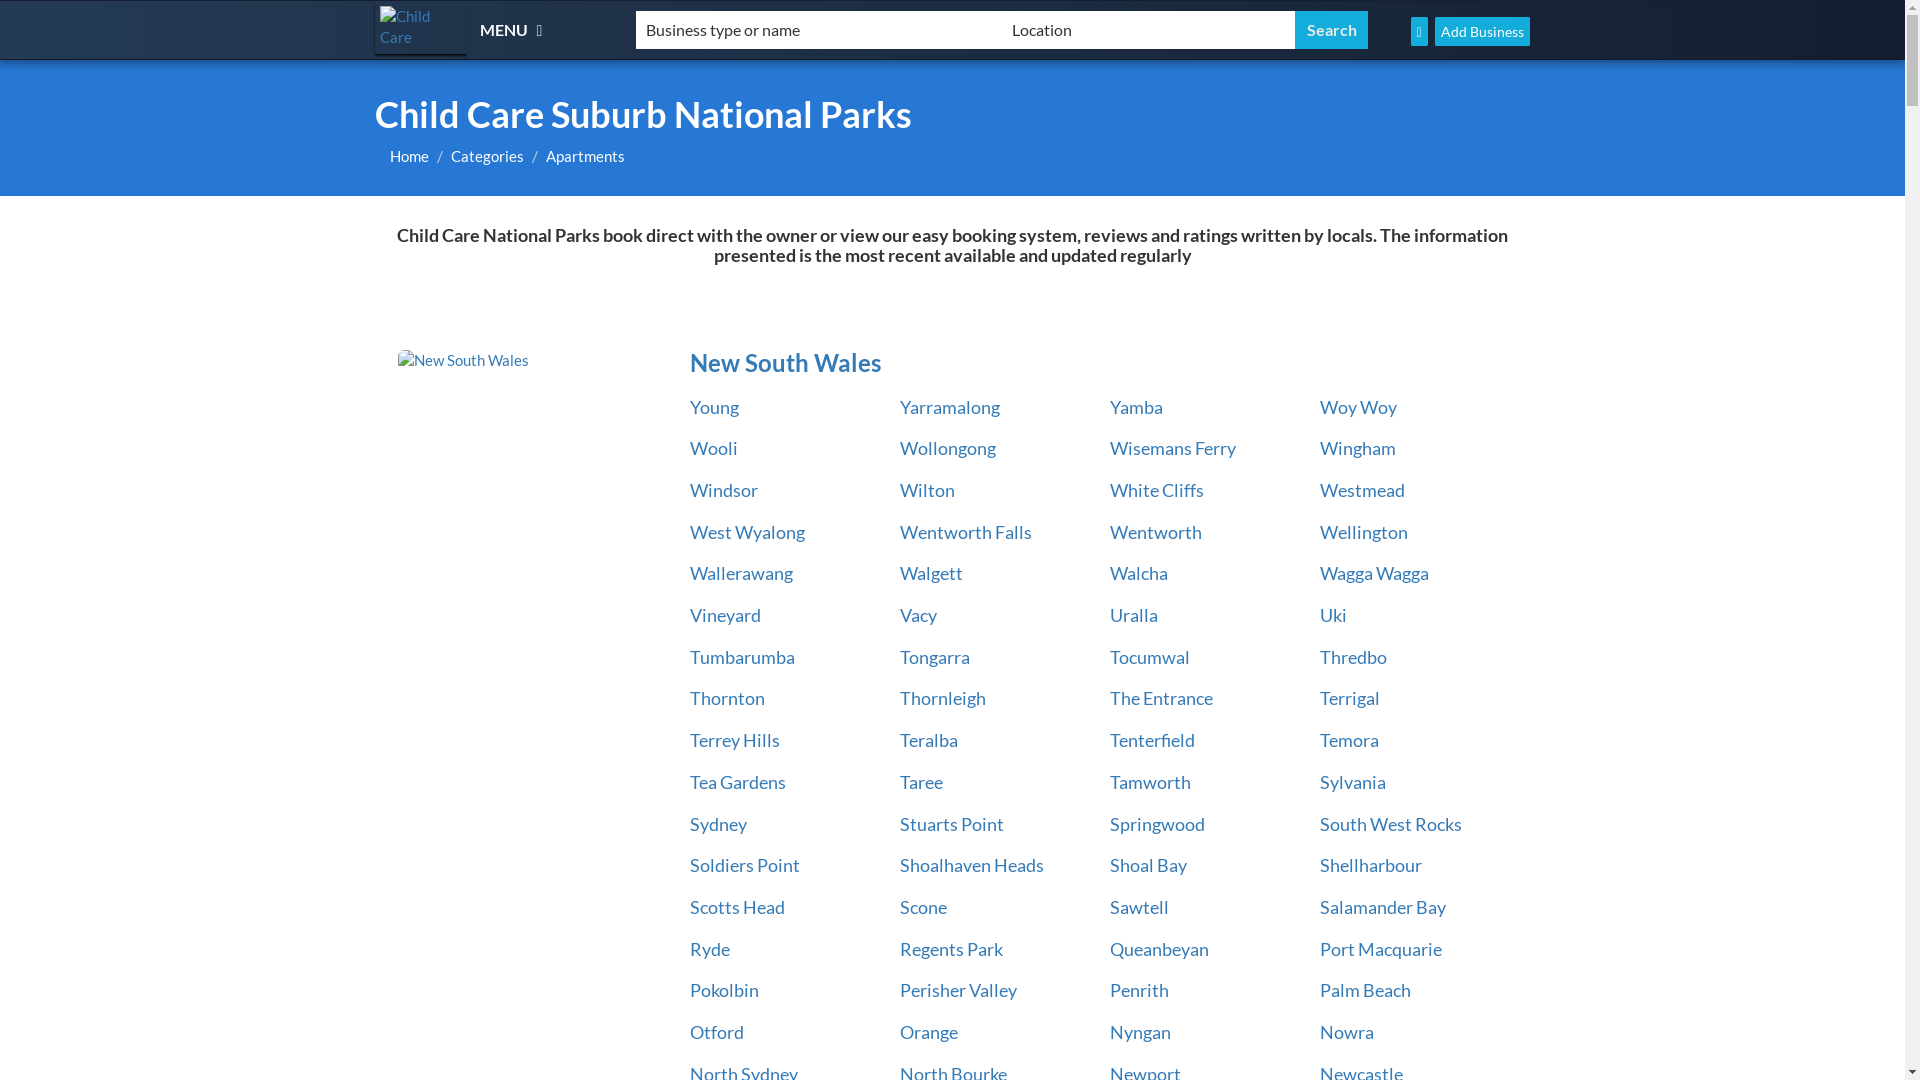 This screenshot has height=1080, width=1920. Describe the element at coordinates (488, 156) in the screenshot. I see `Categories` at that location.